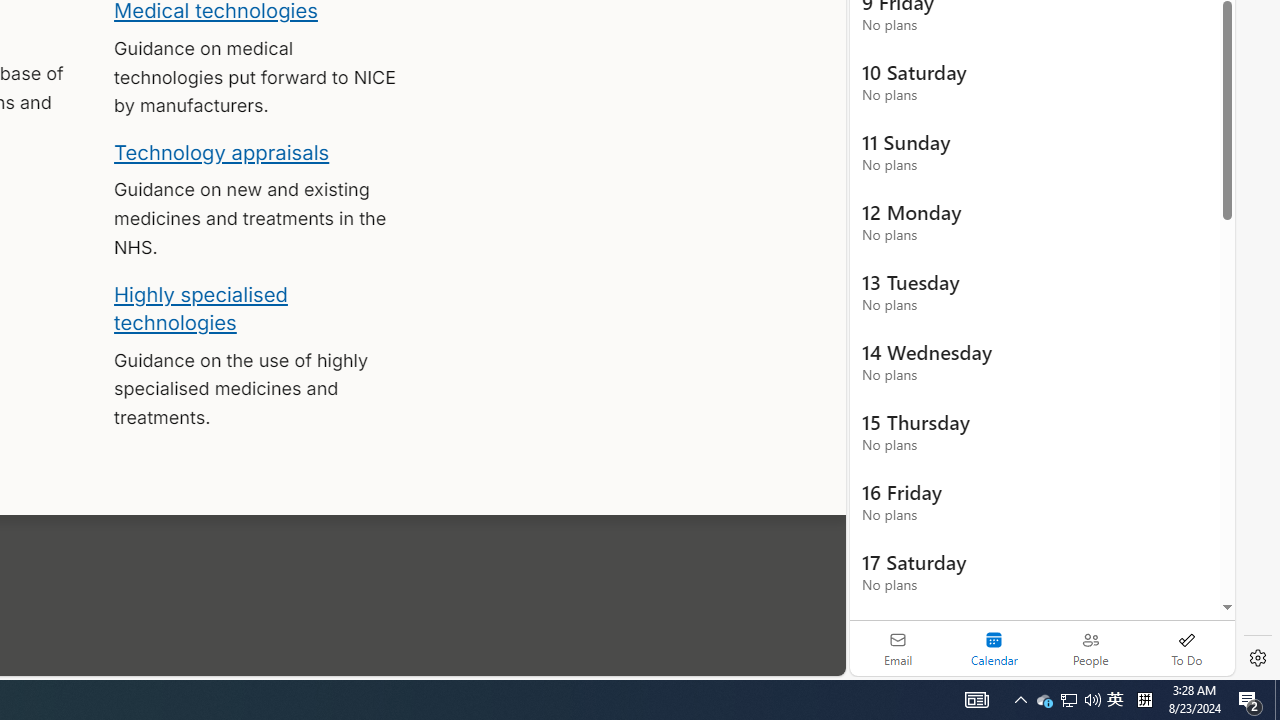 Image resolution: width=1280 pixels, height=720 pixels. What do you see at coordinates (200, 308) in the screenshot?
I see `Highly specialised technologies` at bounding box center [200, 308].